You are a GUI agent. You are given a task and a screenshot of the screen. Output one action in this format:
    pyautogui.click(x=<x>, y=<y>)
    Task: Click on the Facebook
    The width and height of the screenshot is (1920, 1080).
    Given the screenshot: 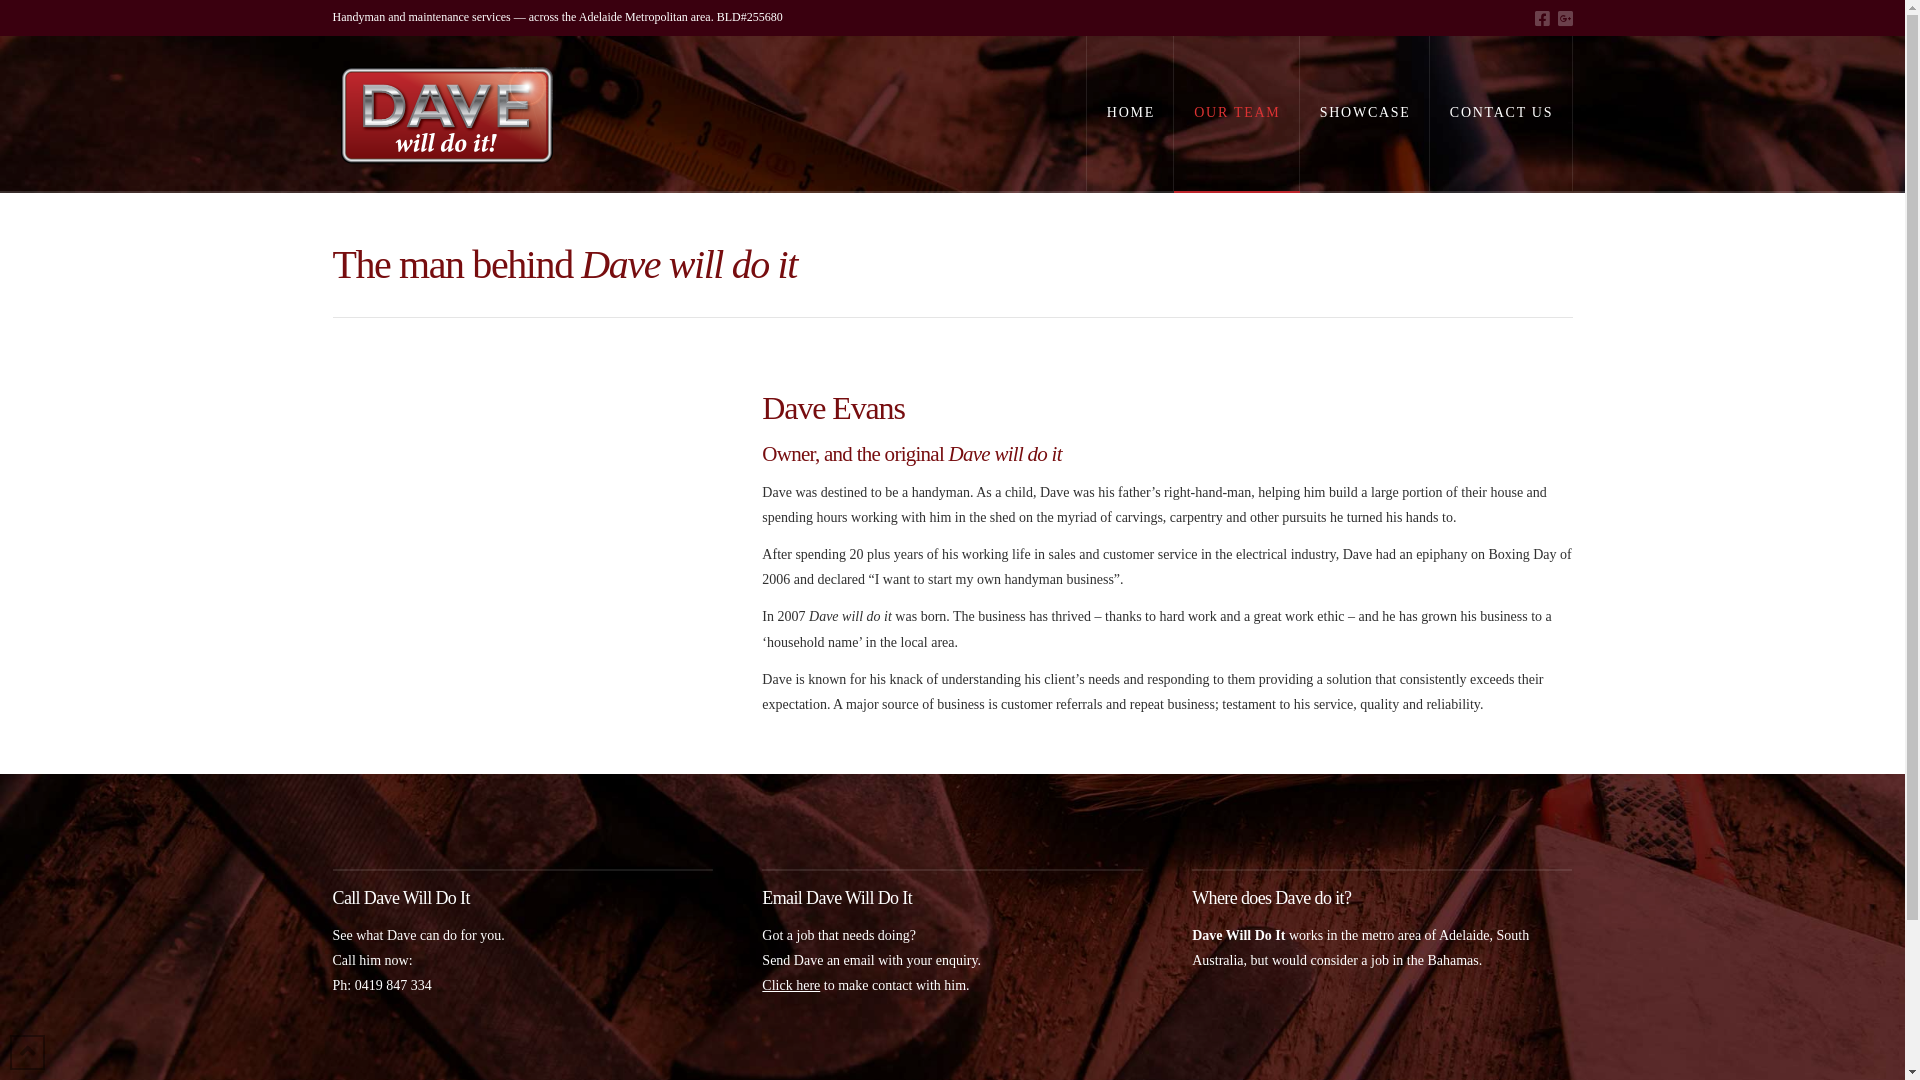 What is the action you would take?
    pyautogui.click(x=1542, y=18)
    